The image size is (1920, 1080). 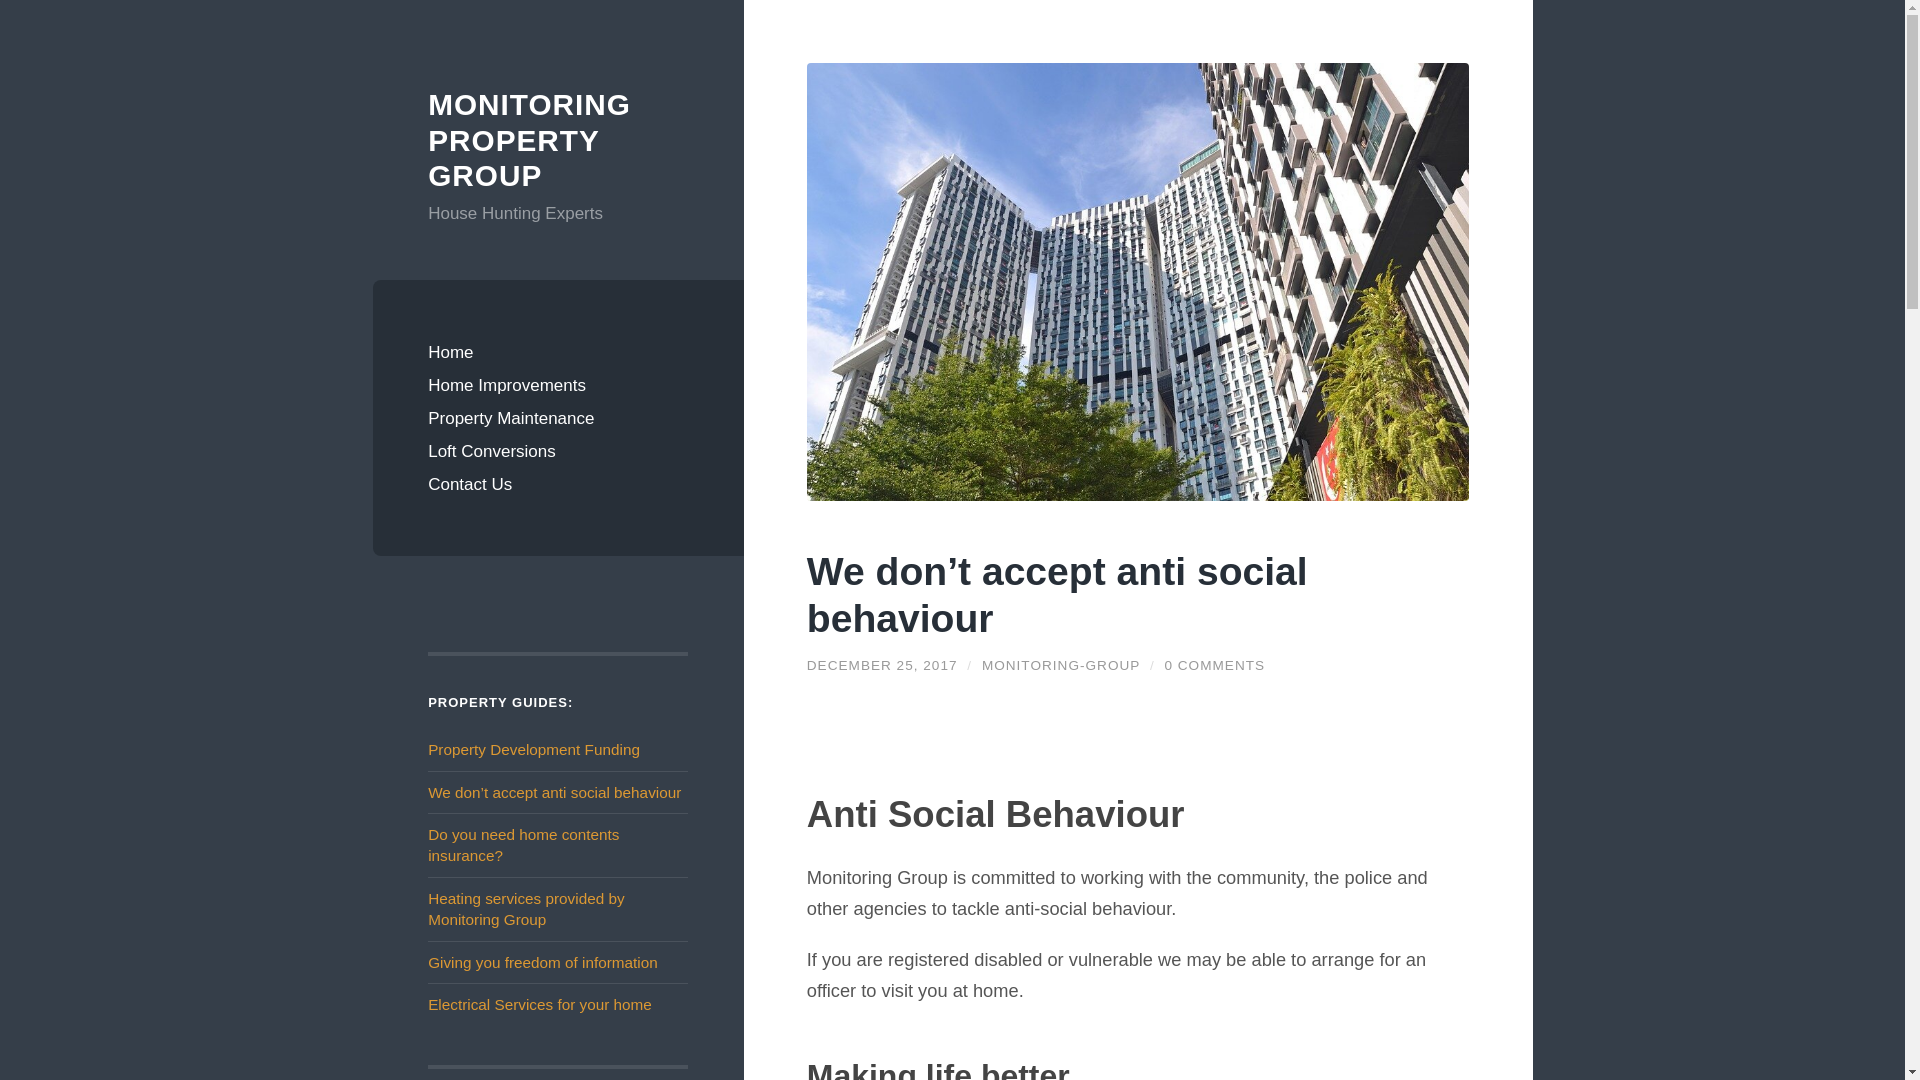 What do you see at coordinates (558, 451) in the screenshot?
I see `Loft Conversions` at bounding box center [558, 451].